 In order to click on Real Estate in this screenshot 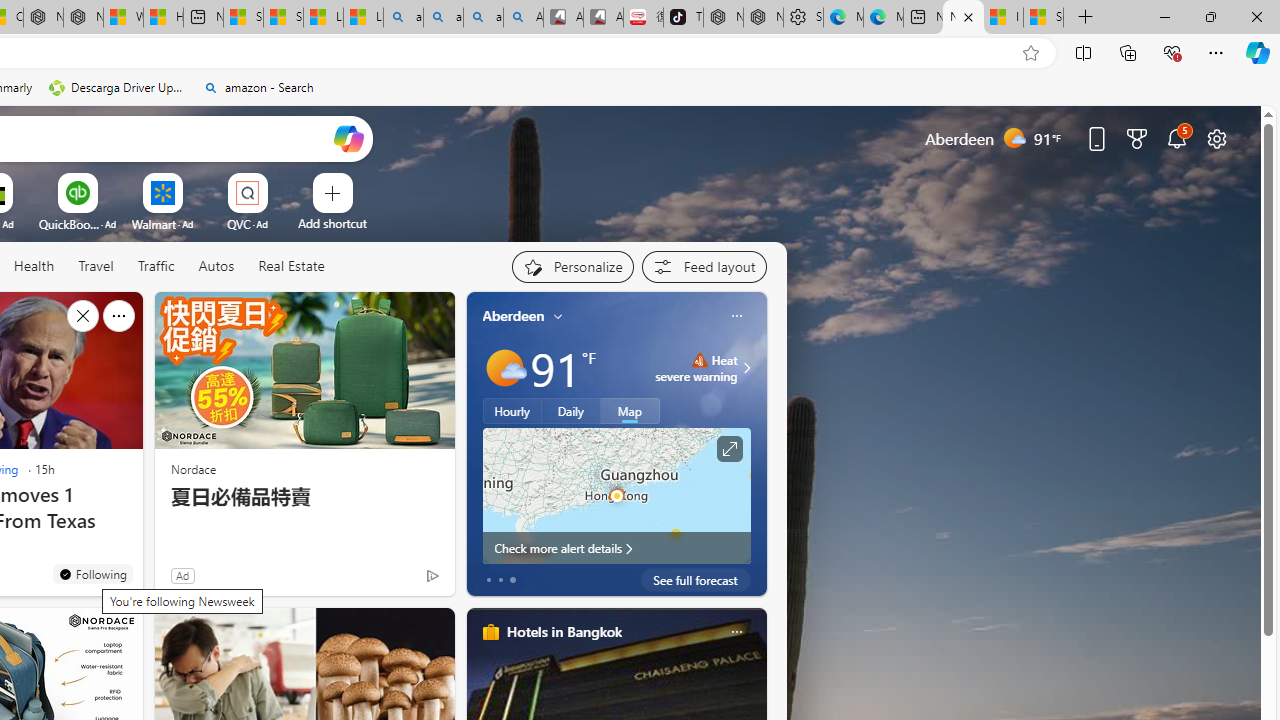, I will do `click(291, 266)`.